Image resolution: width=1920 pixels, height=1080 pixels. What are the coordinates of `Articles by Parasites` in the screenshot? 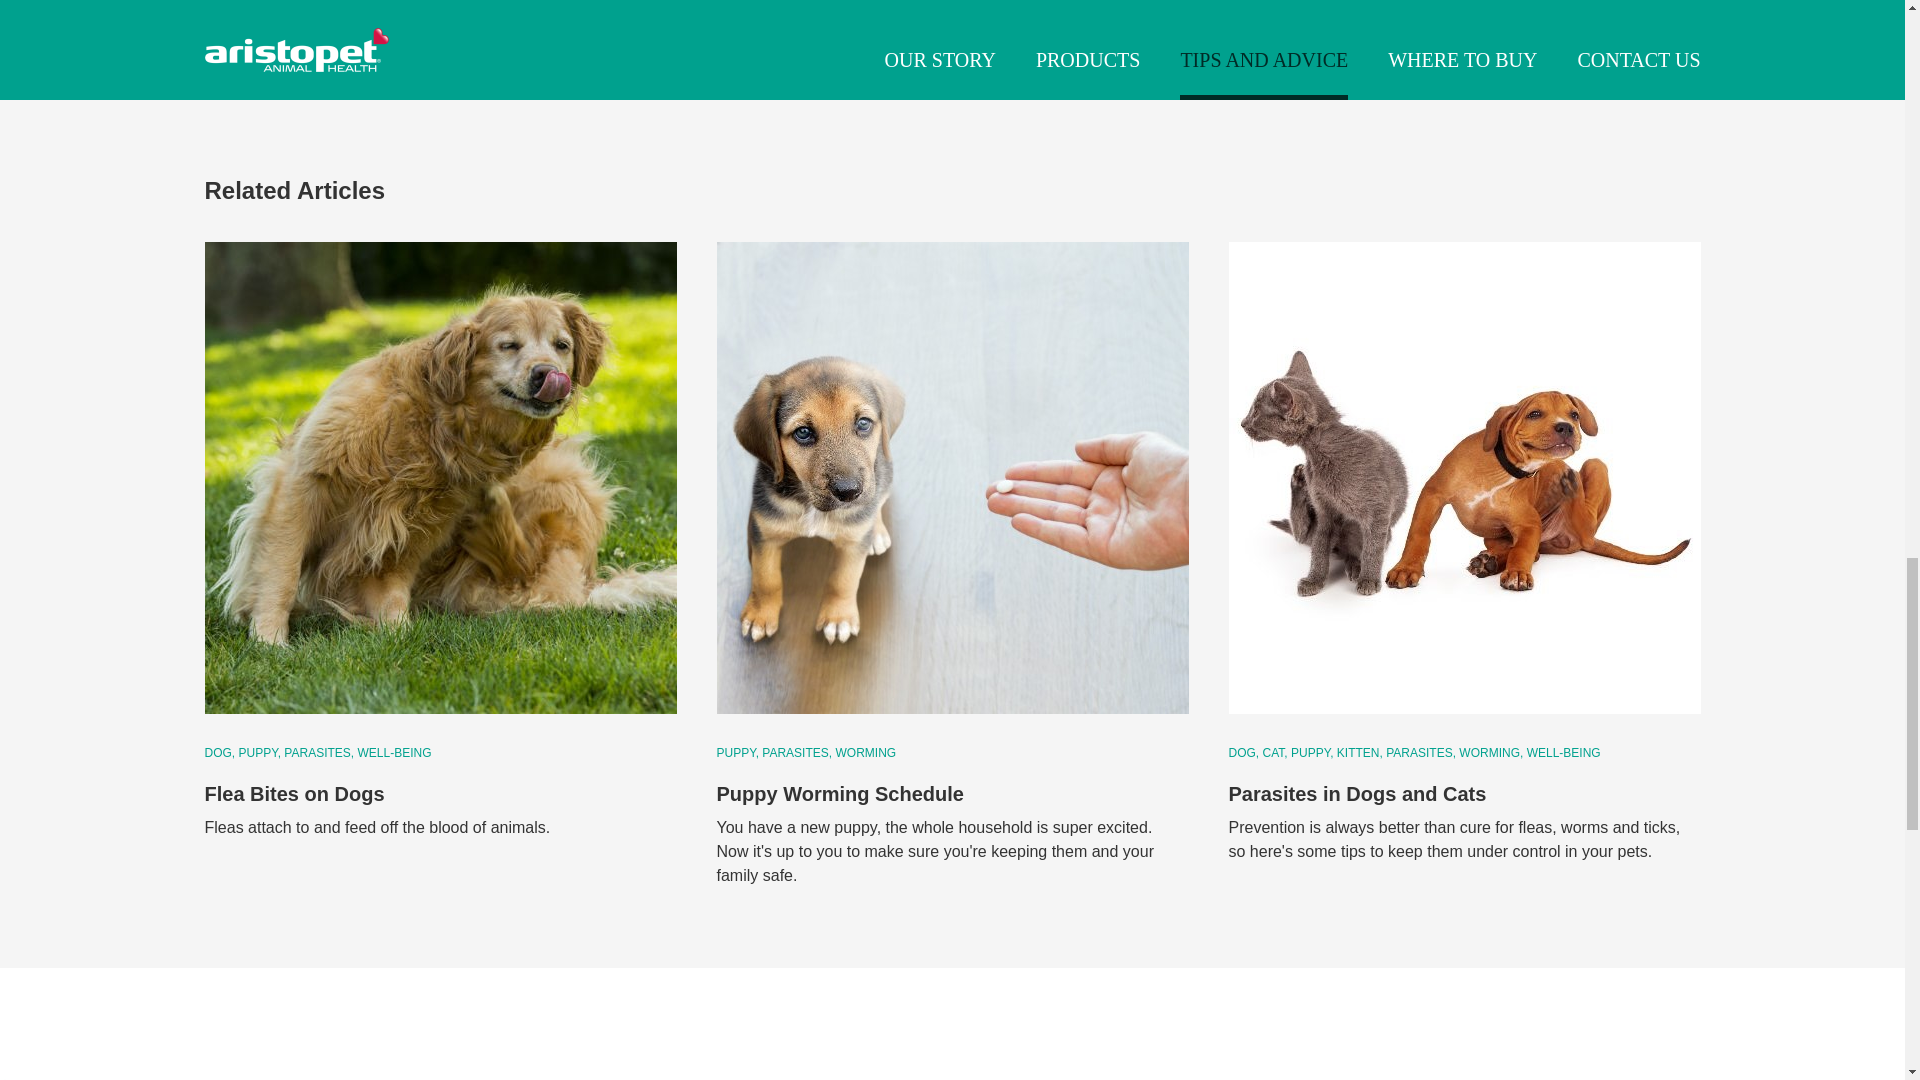 It's located at (318, 753).